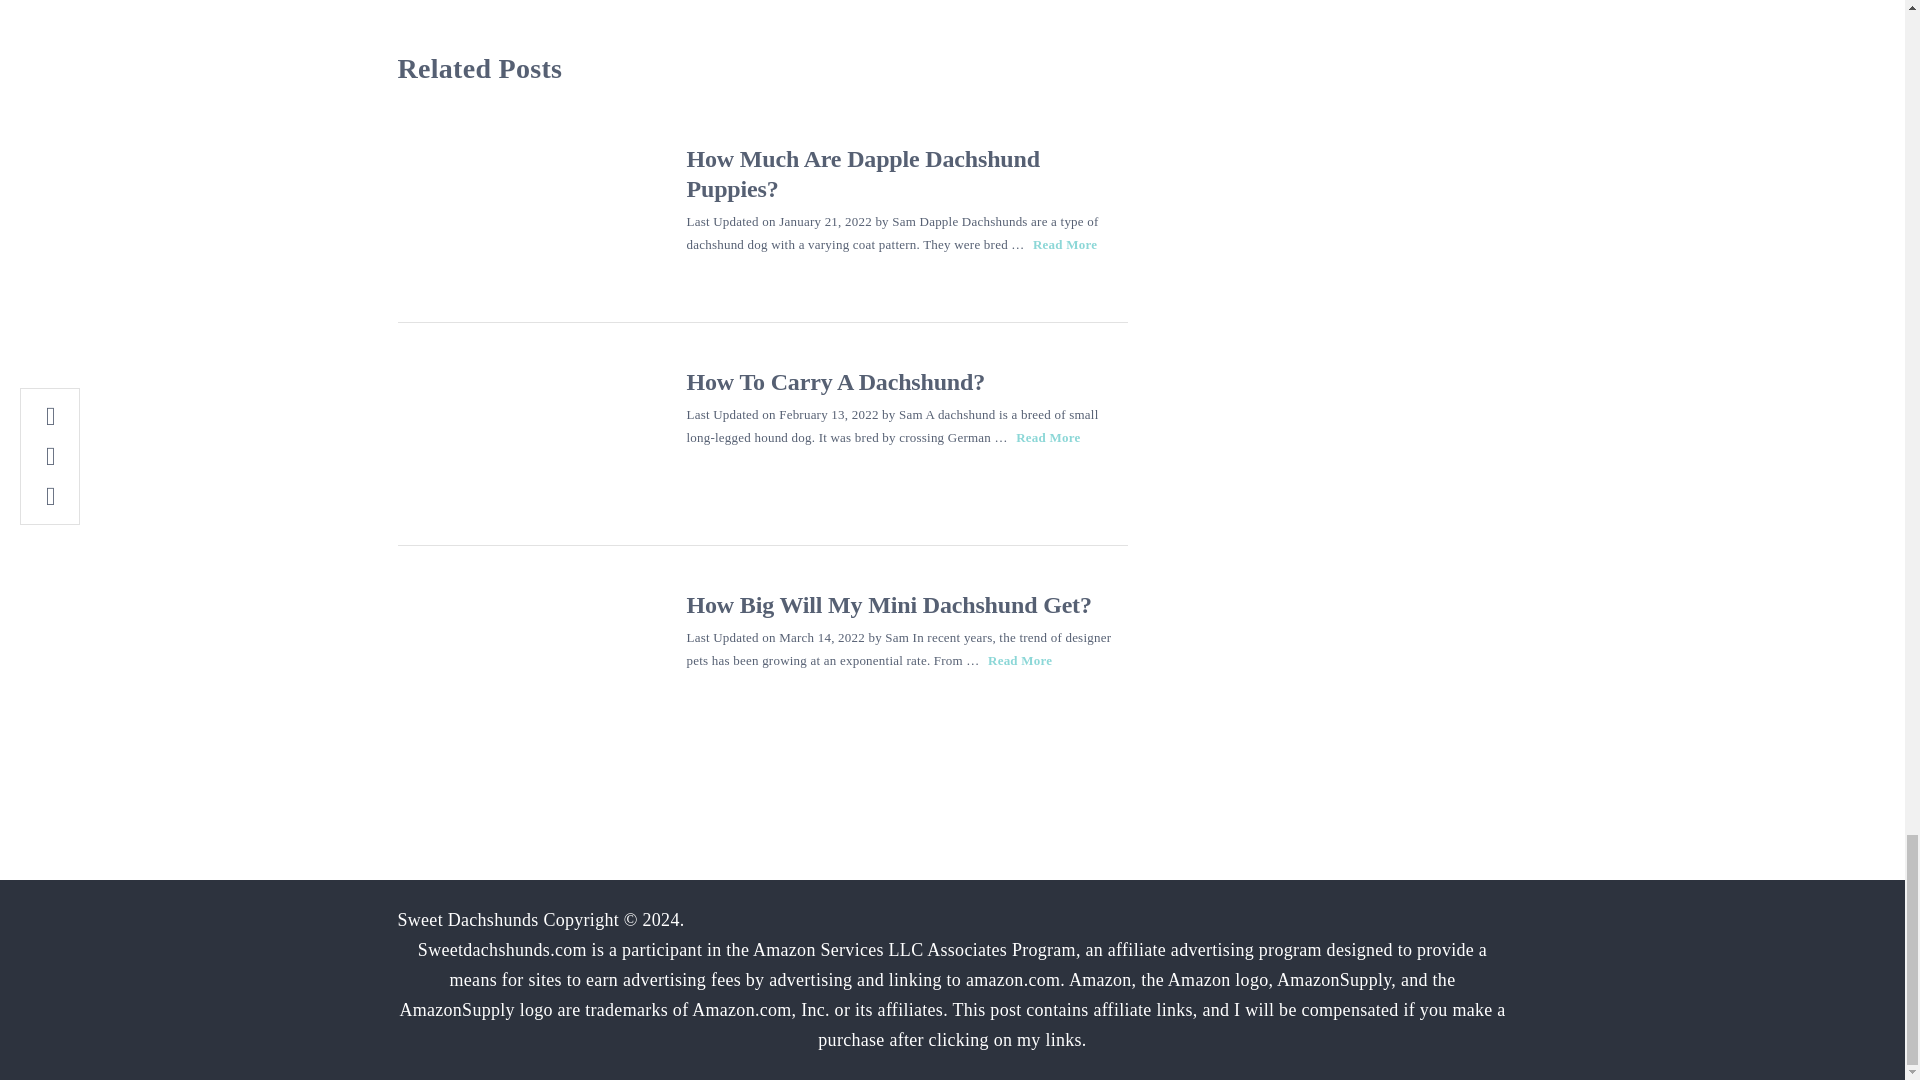 Image resolution: width=1920 pixels, height=1080 pixels. Describe the element at coordinates (834, 382) in the screenshot. I see `How To Carry A Dachshund?` at that location.